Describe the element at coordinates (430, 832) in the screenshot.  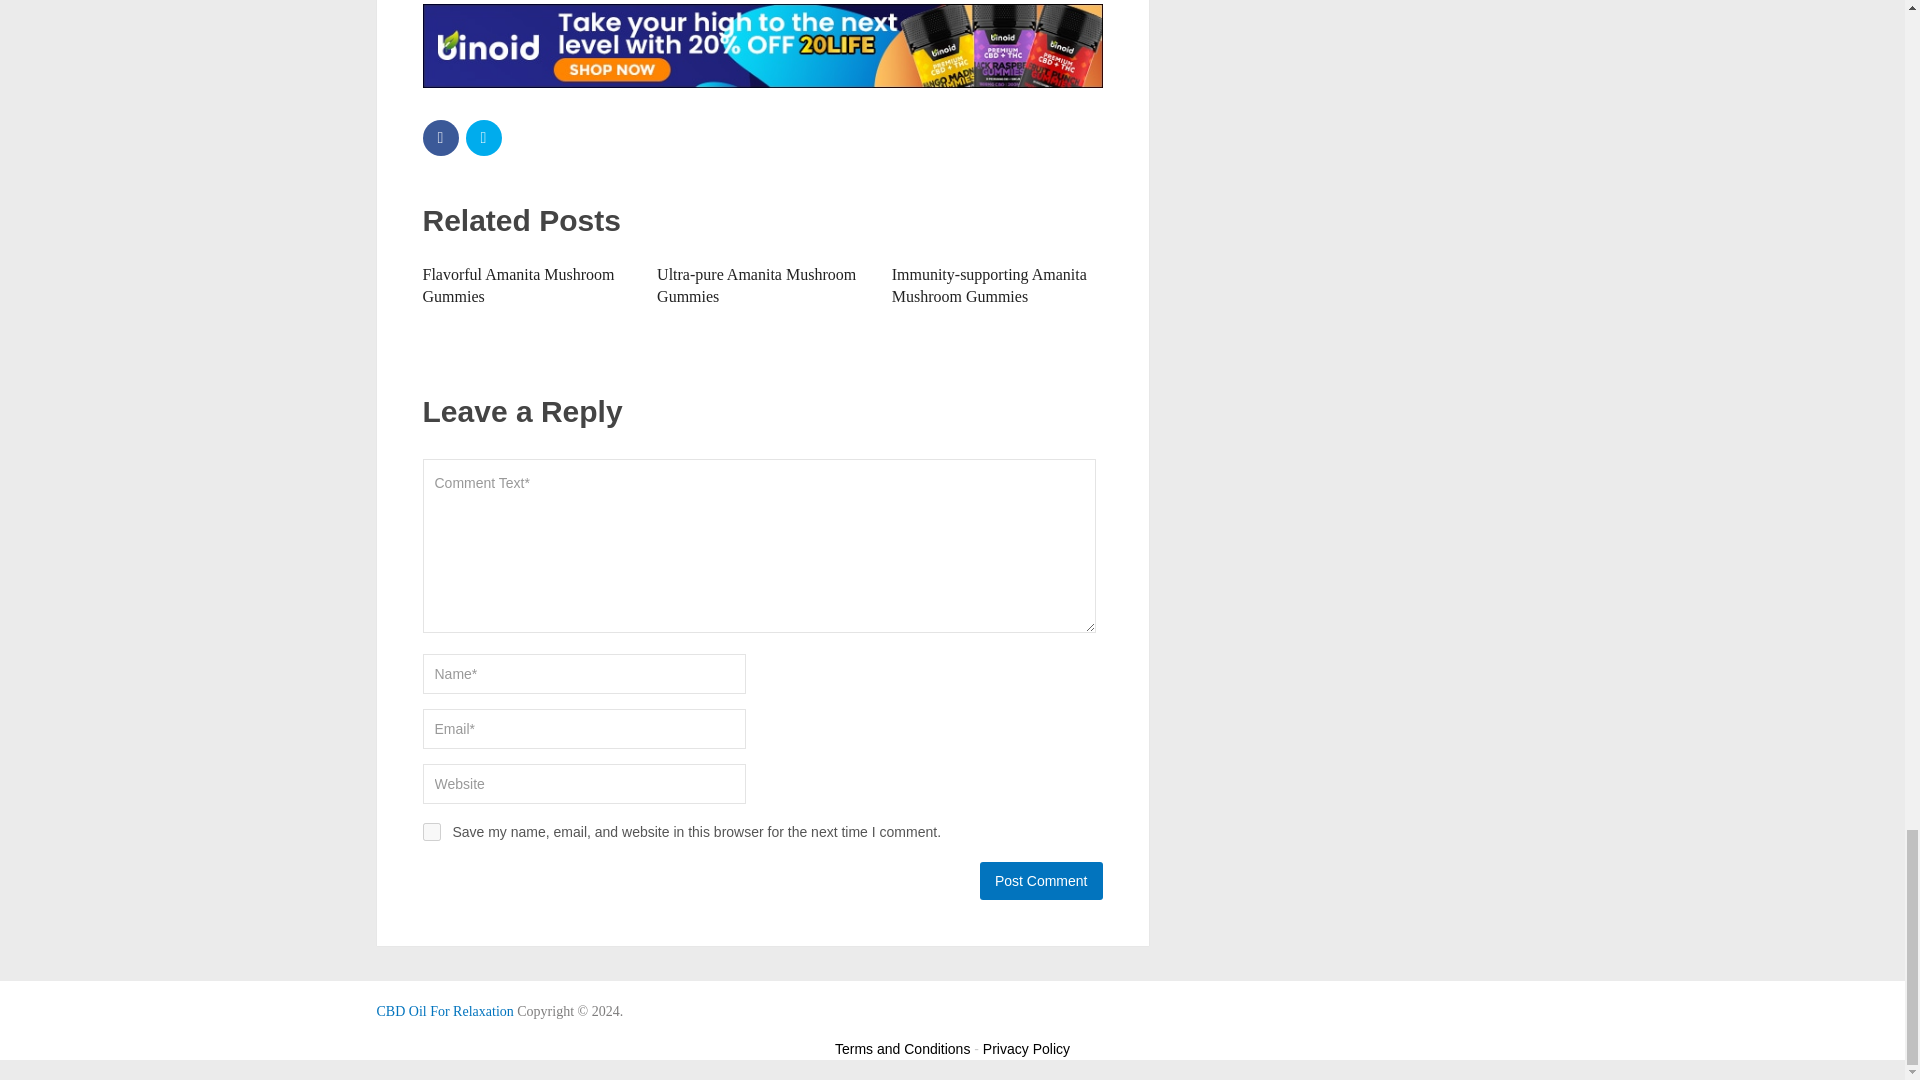
I see `yes` at that location.